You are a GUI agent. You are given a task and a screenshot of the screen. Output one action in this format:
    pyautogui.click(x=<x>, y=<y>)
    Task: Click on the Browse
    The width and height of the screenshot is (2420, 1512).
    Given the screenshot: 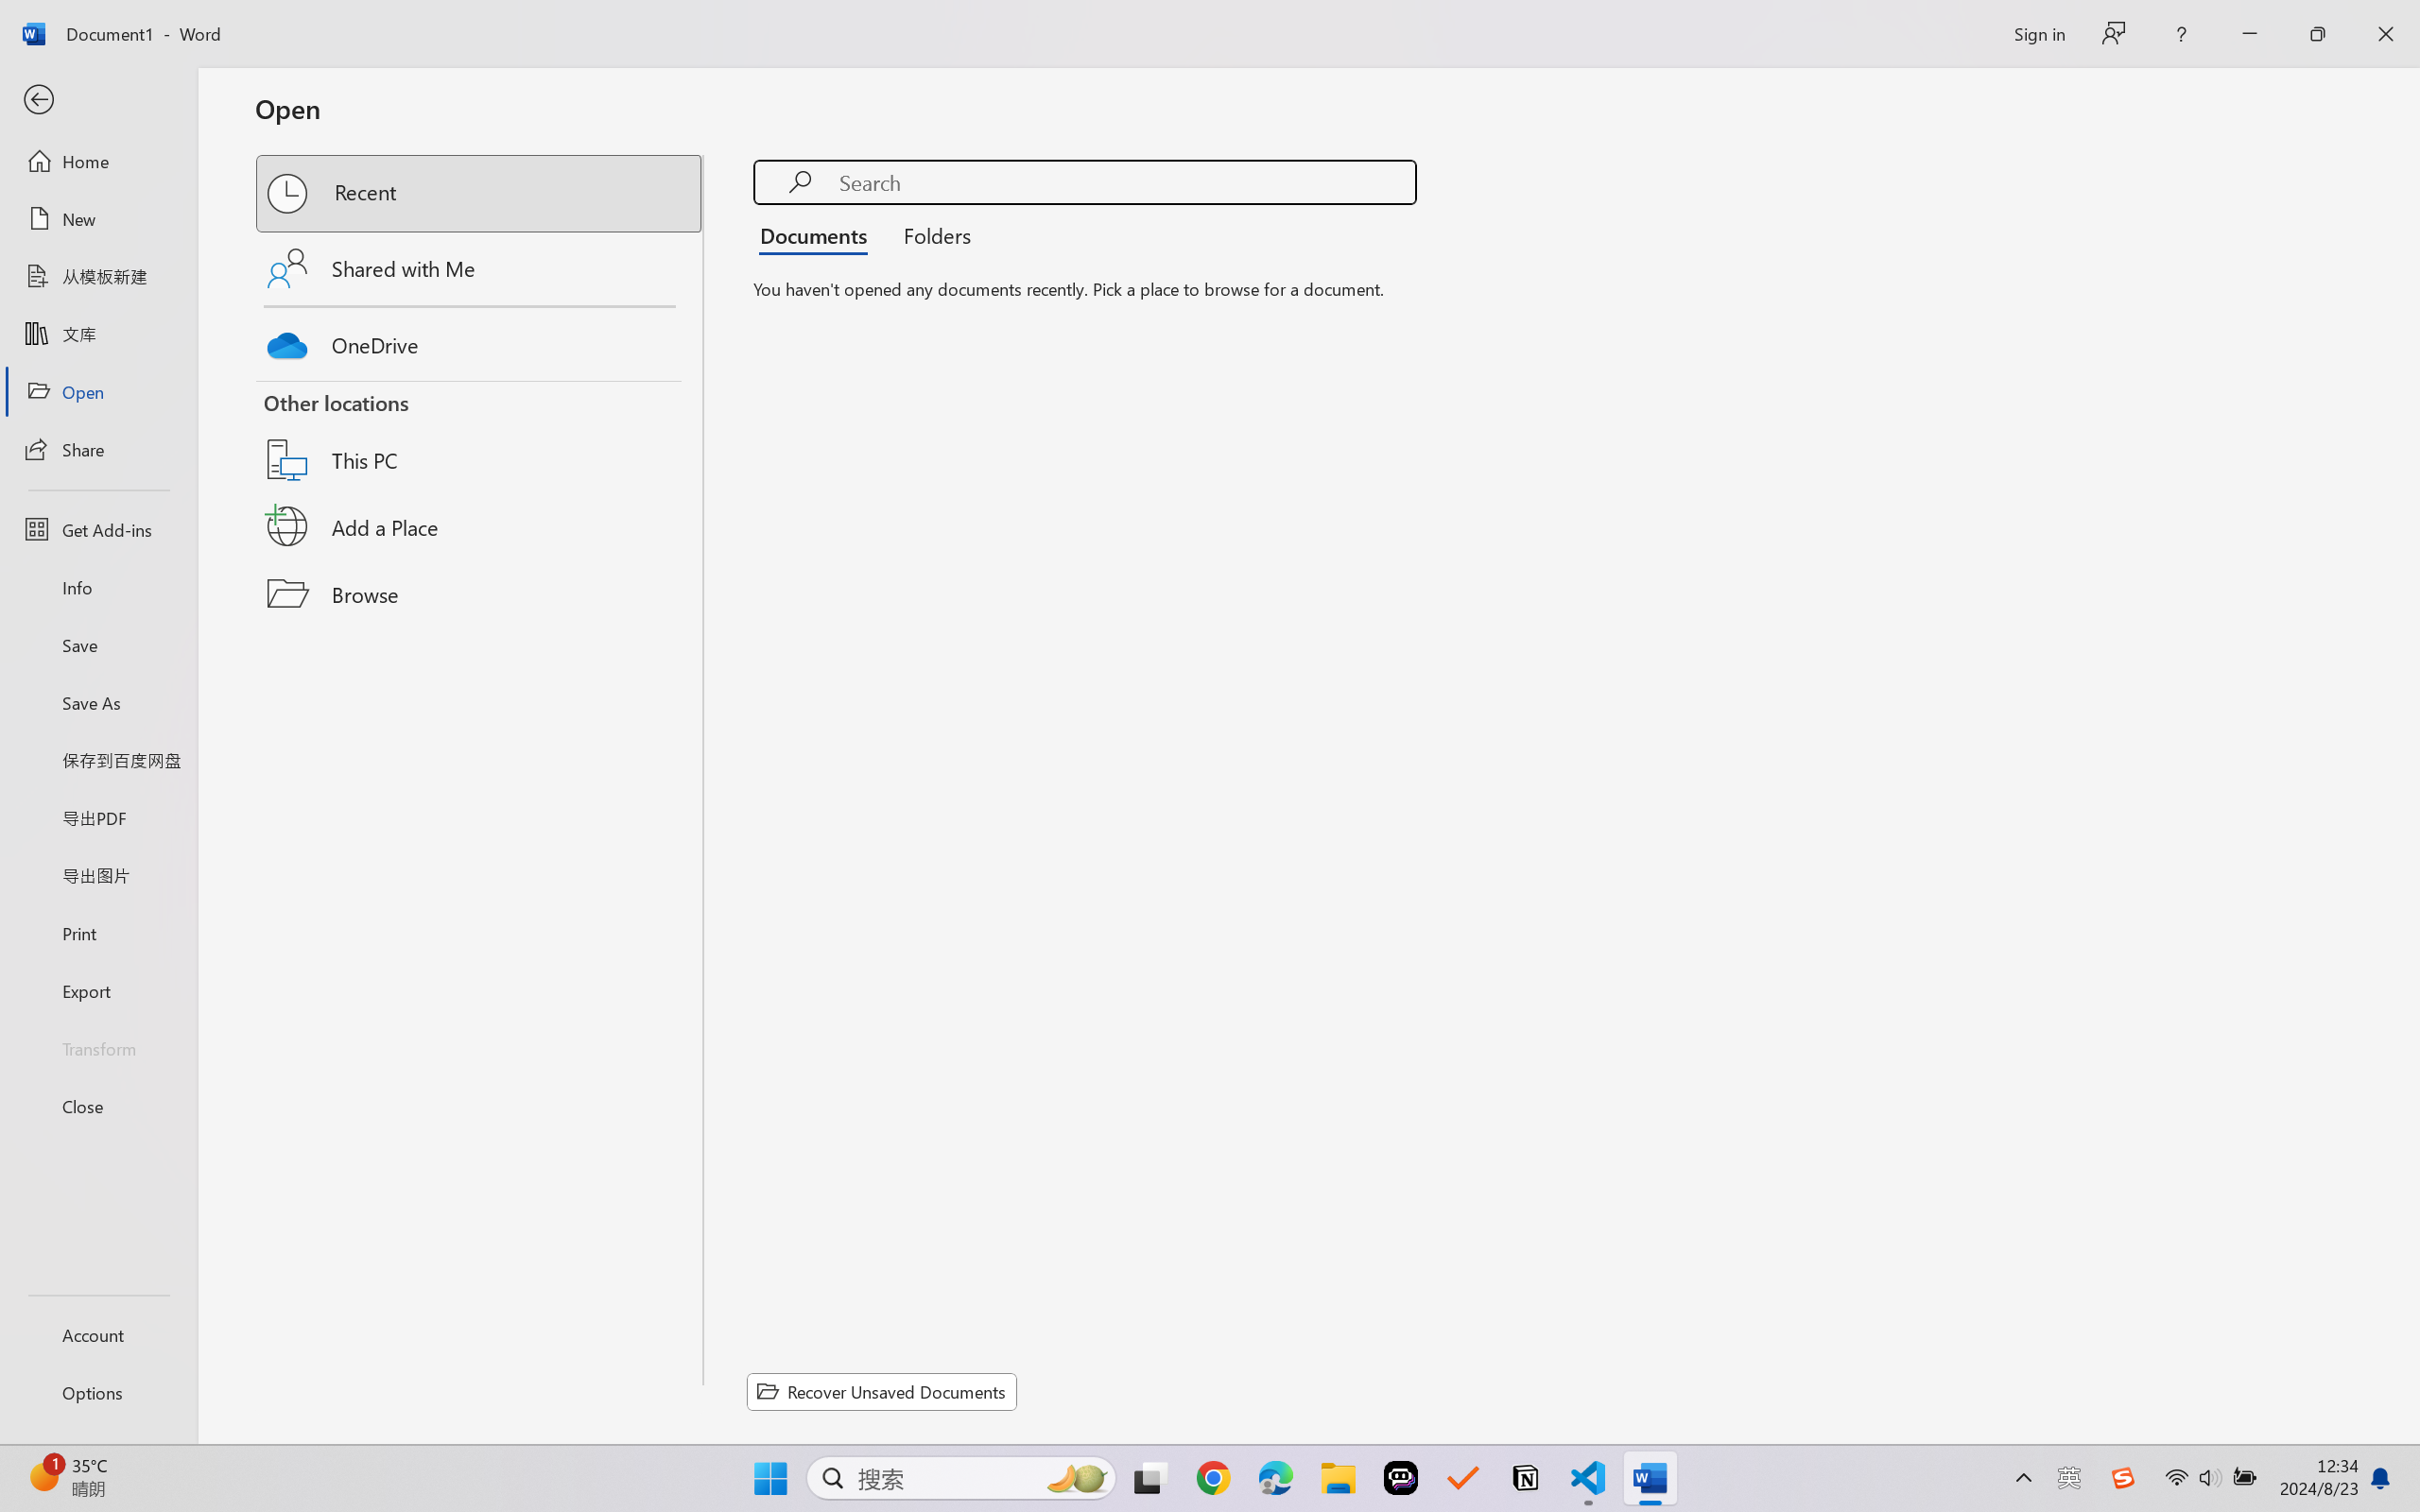 What is the action you would take?
    pyautogui.click(x=480, y=593)
    